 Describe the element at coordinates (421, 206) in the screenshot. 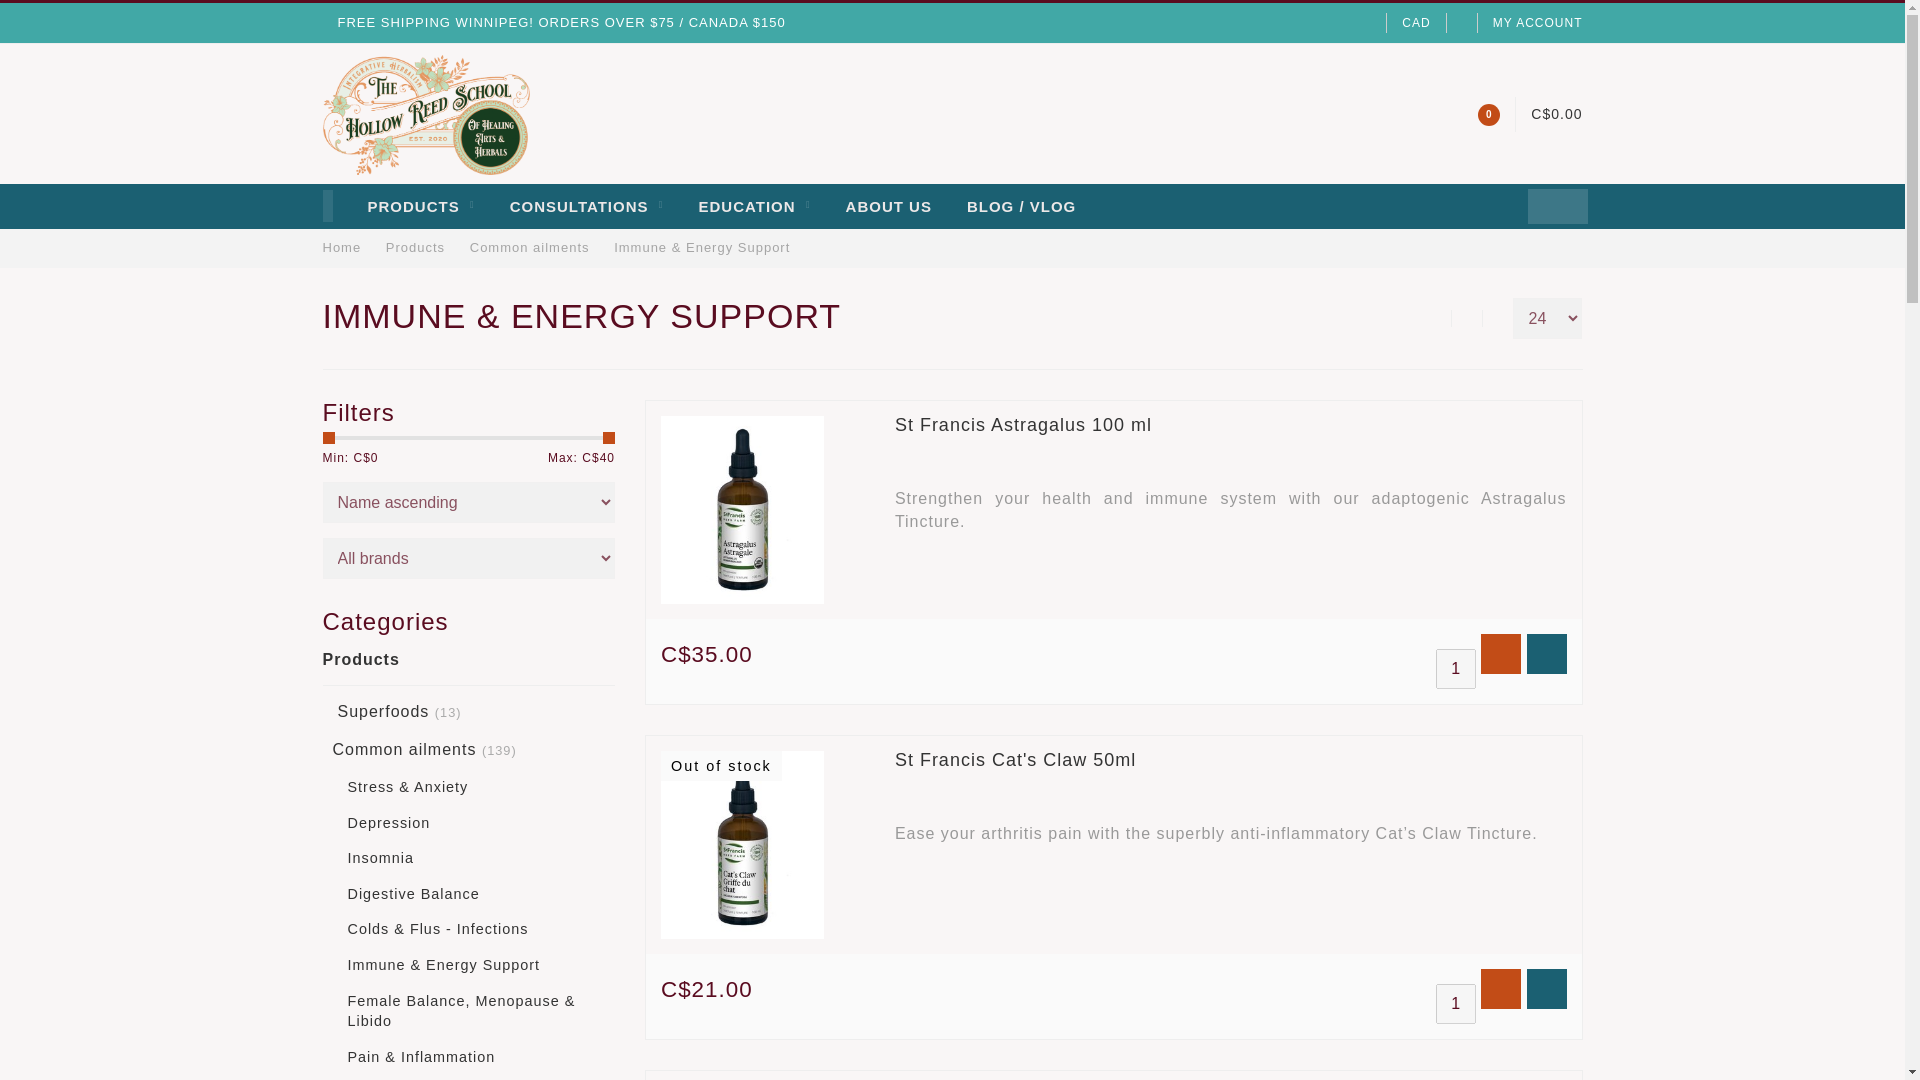

I see `PRODUCTS` at that location.